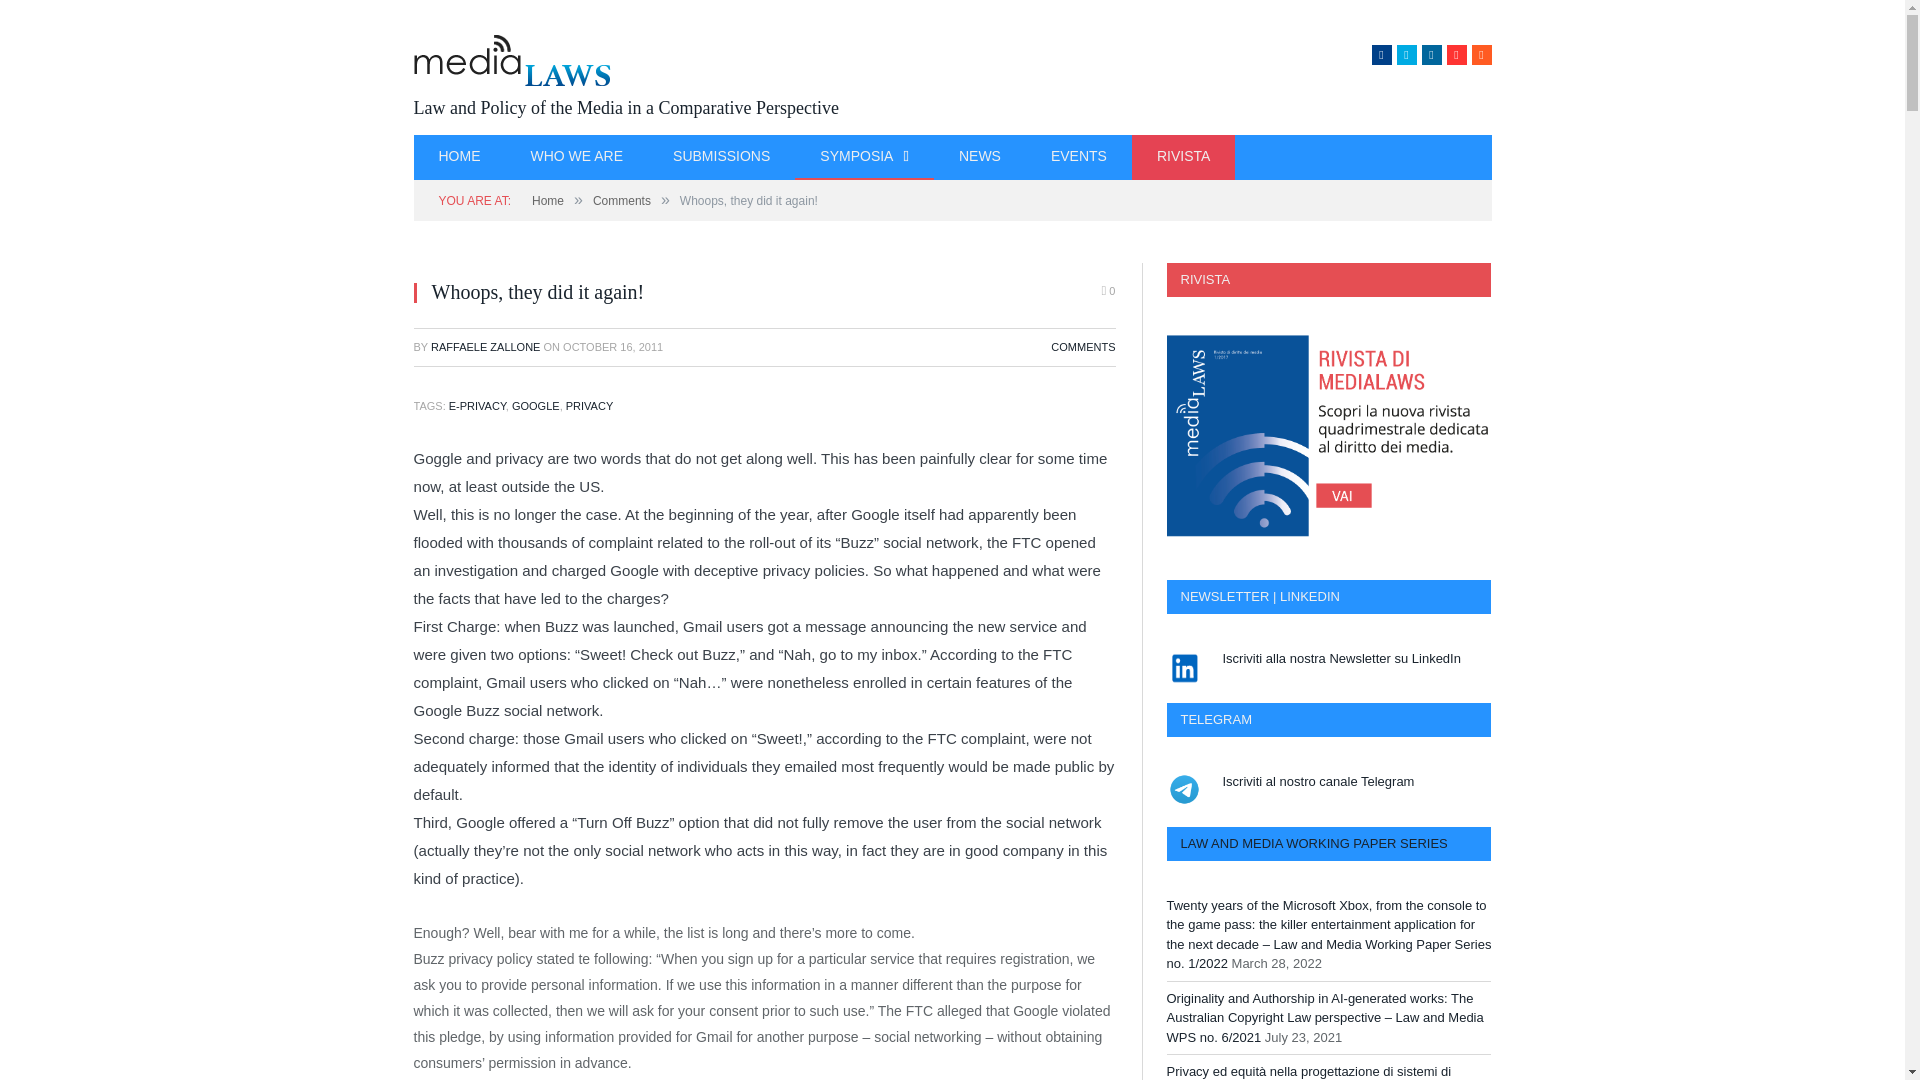 Image resolution: width=1920 pixels, height=1080 pixels. I want to click on Comments, so click(622, 201).